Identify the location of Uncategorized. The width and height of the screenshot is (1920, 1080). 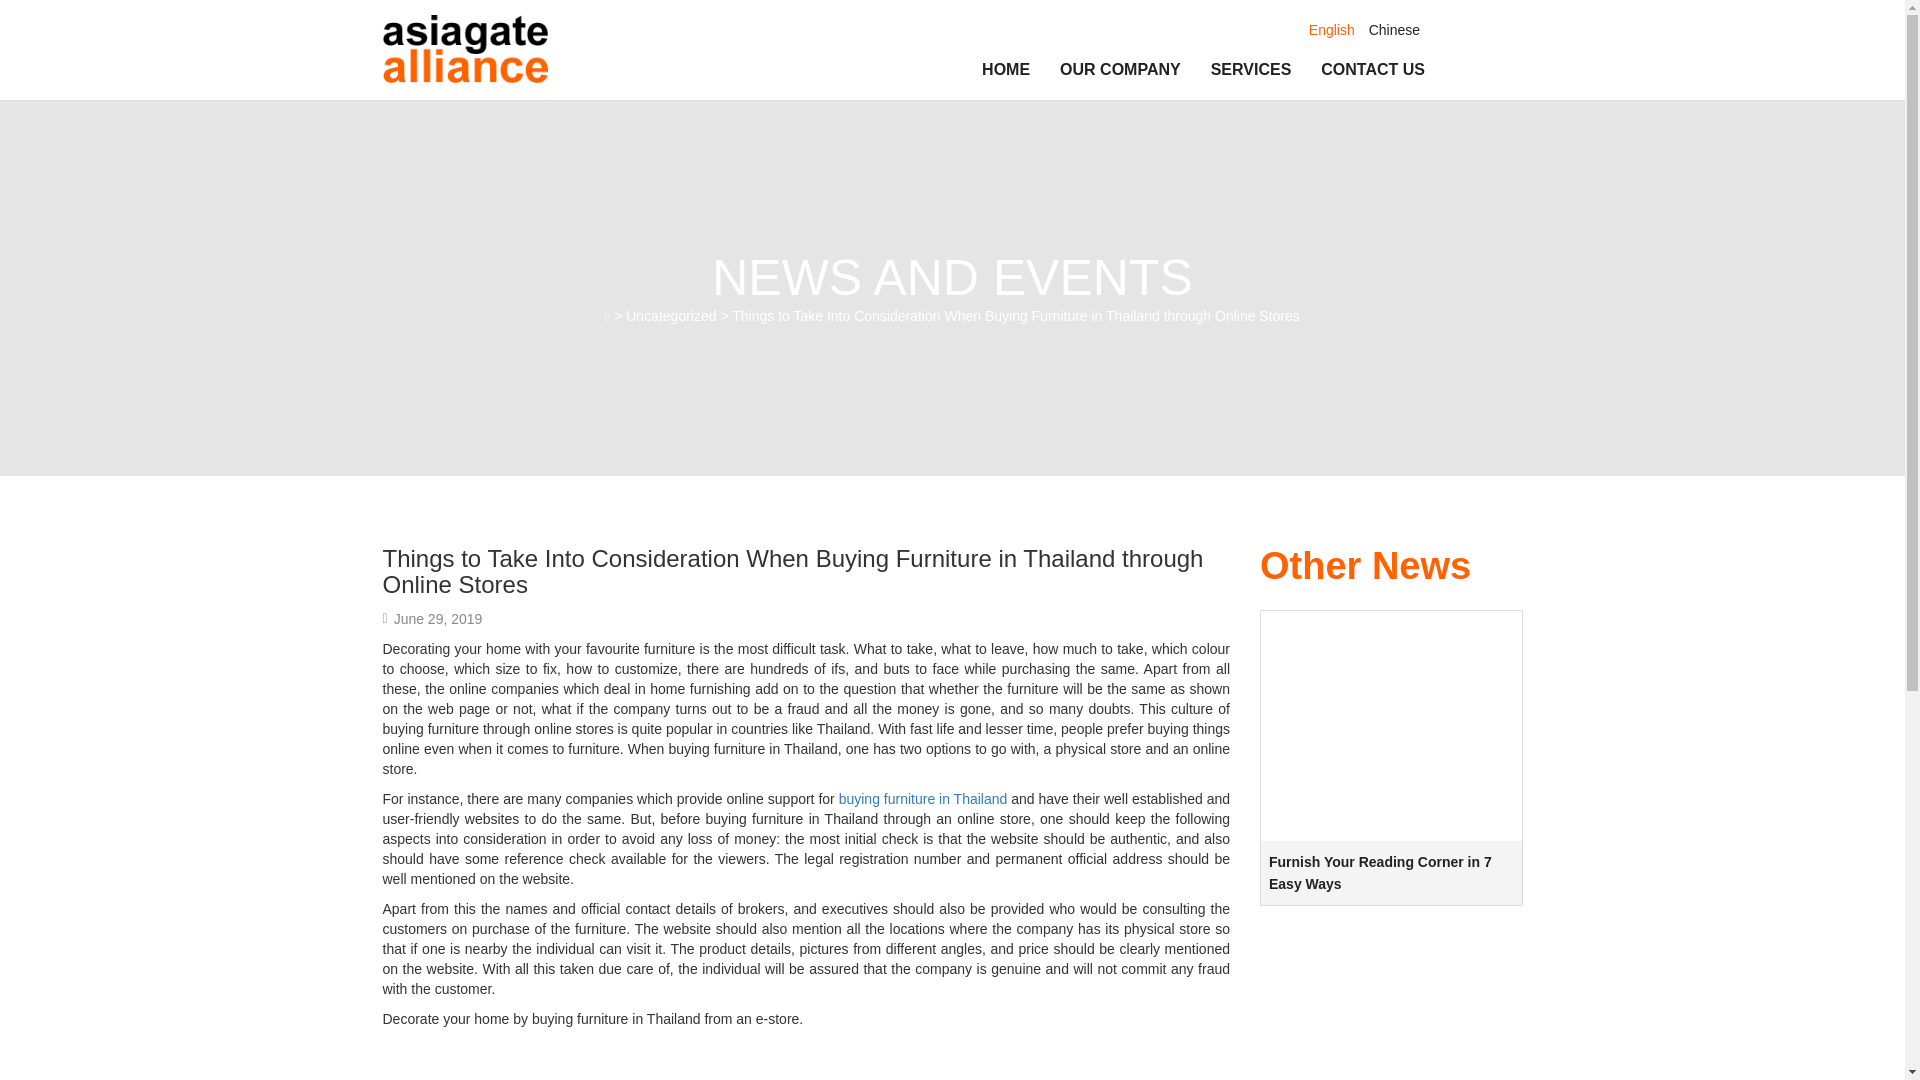
(670, 316).